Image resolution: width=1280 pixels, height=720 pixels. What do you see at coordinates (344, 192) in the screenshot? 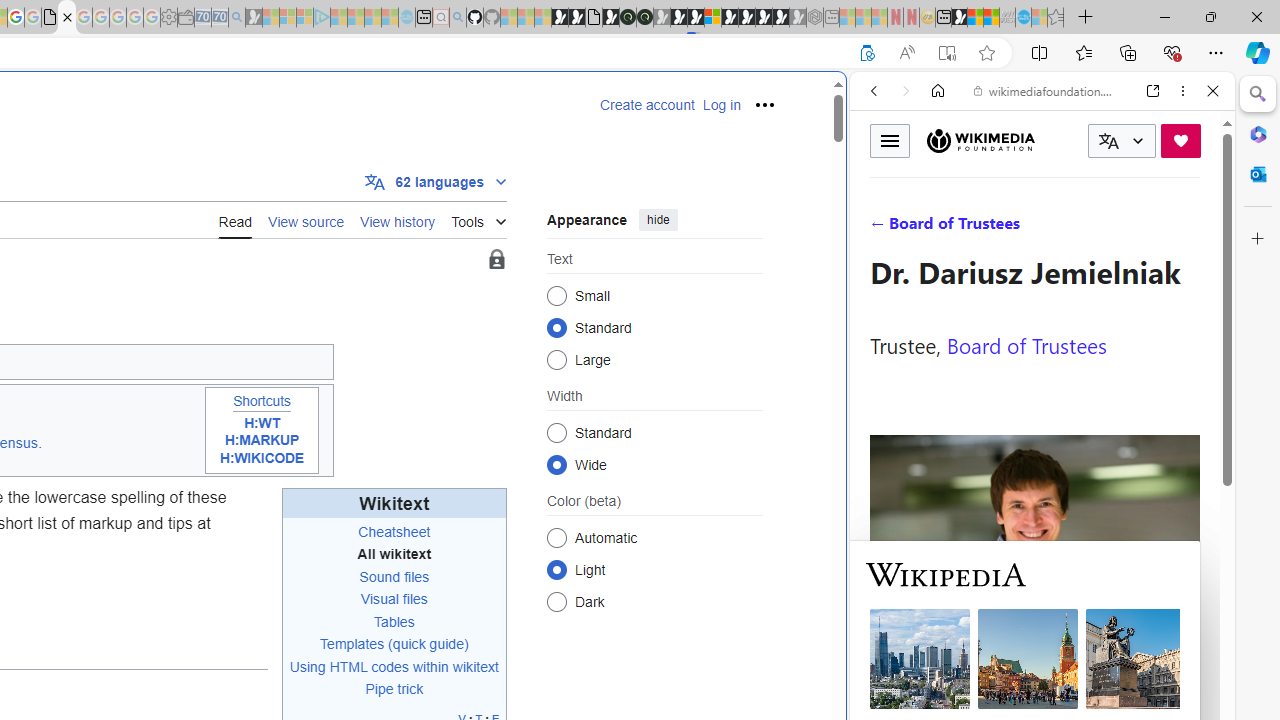
I see `Search or enter web address` at bounding box center [344, 192].